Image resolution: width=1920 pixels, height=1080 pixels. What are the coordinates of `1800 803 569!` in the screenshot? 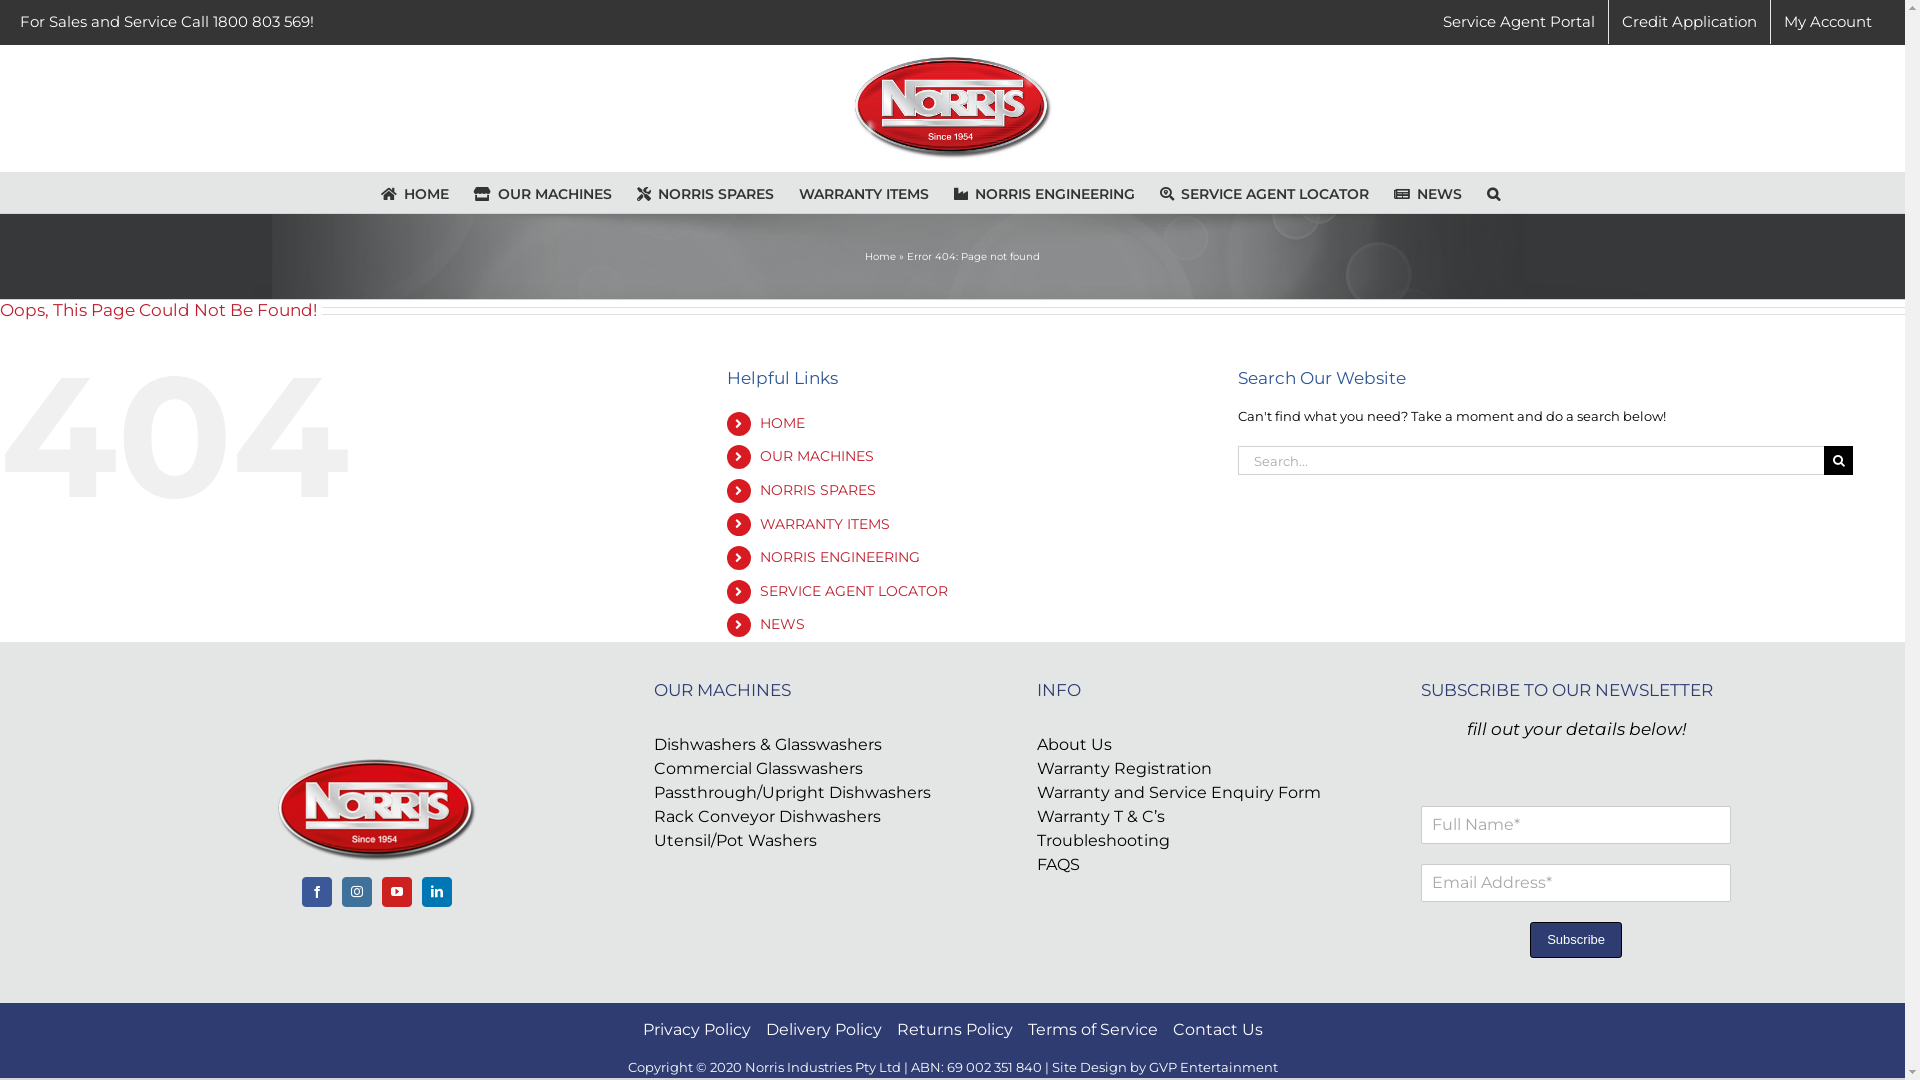 It's located at (264, 22).